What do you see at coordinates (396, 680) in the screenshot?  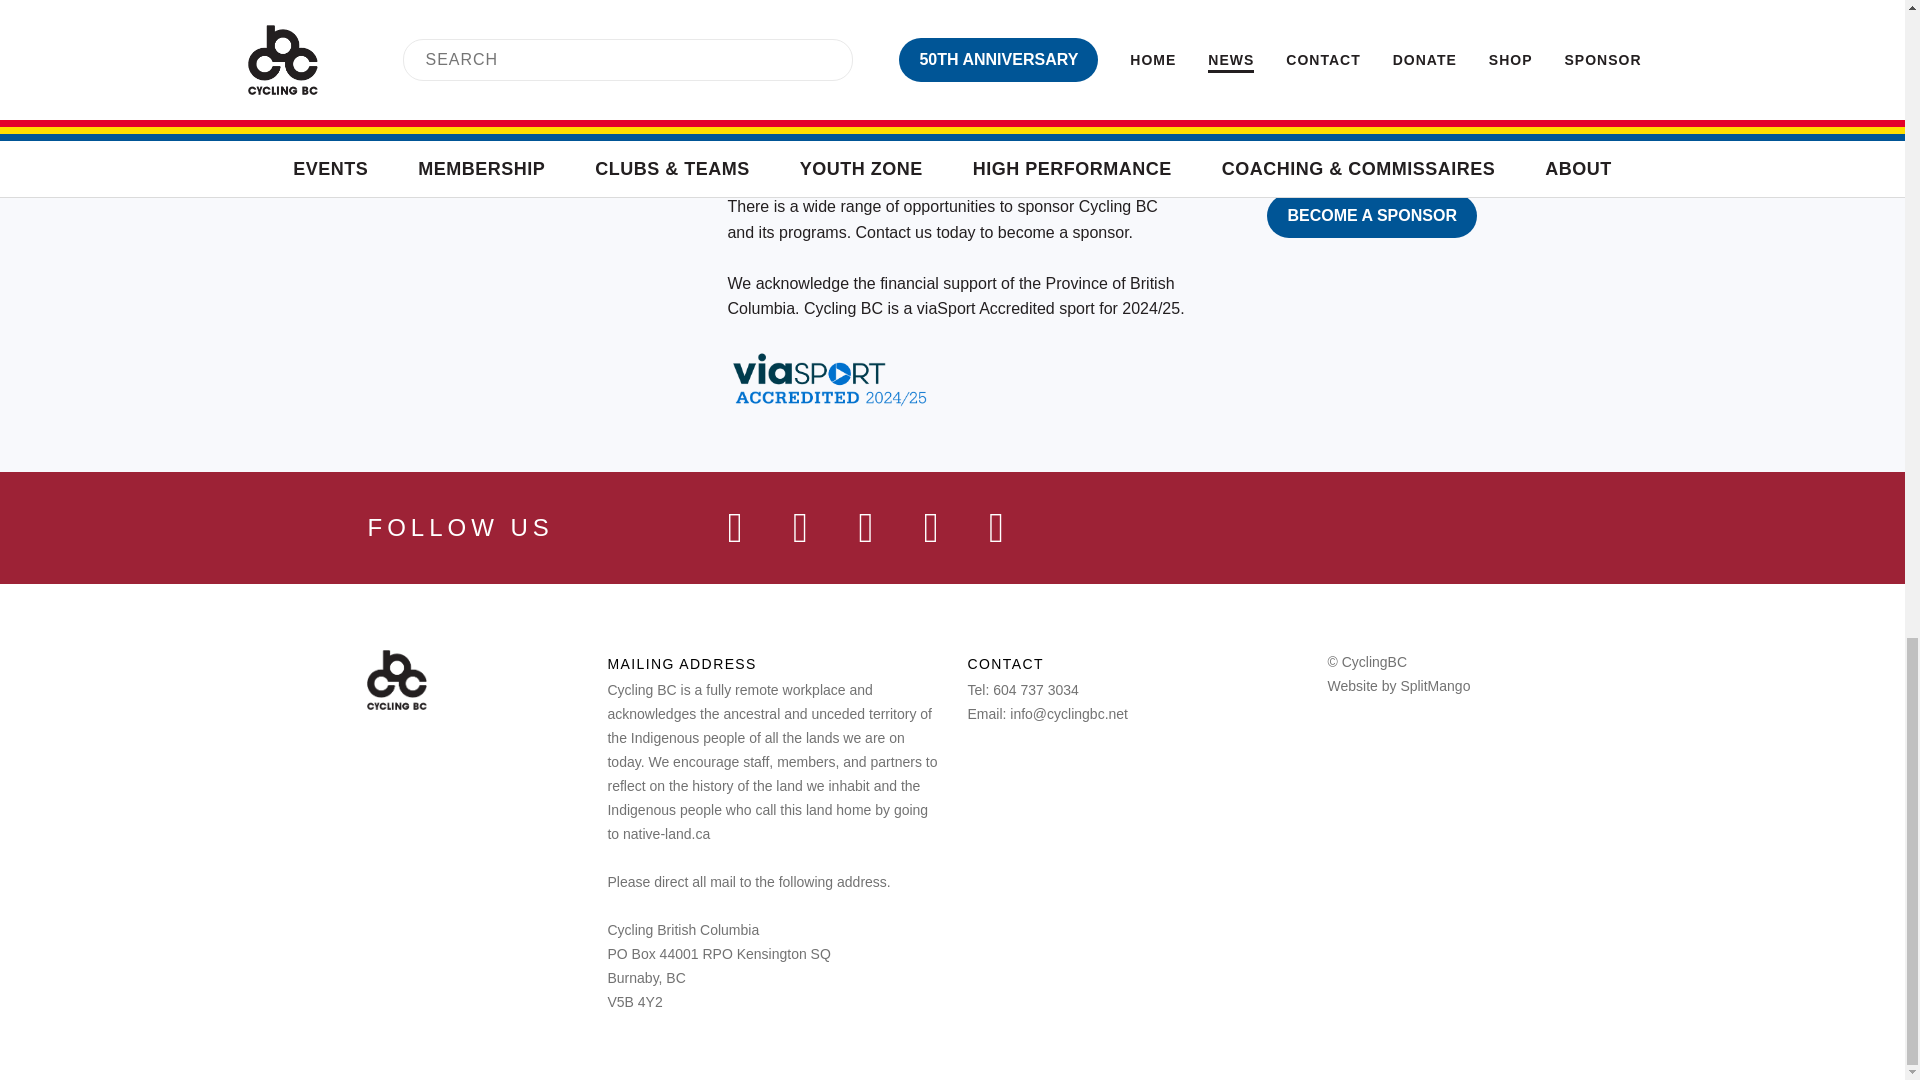 I see `cbc-logo-2x` at bounding box center [396, 680].